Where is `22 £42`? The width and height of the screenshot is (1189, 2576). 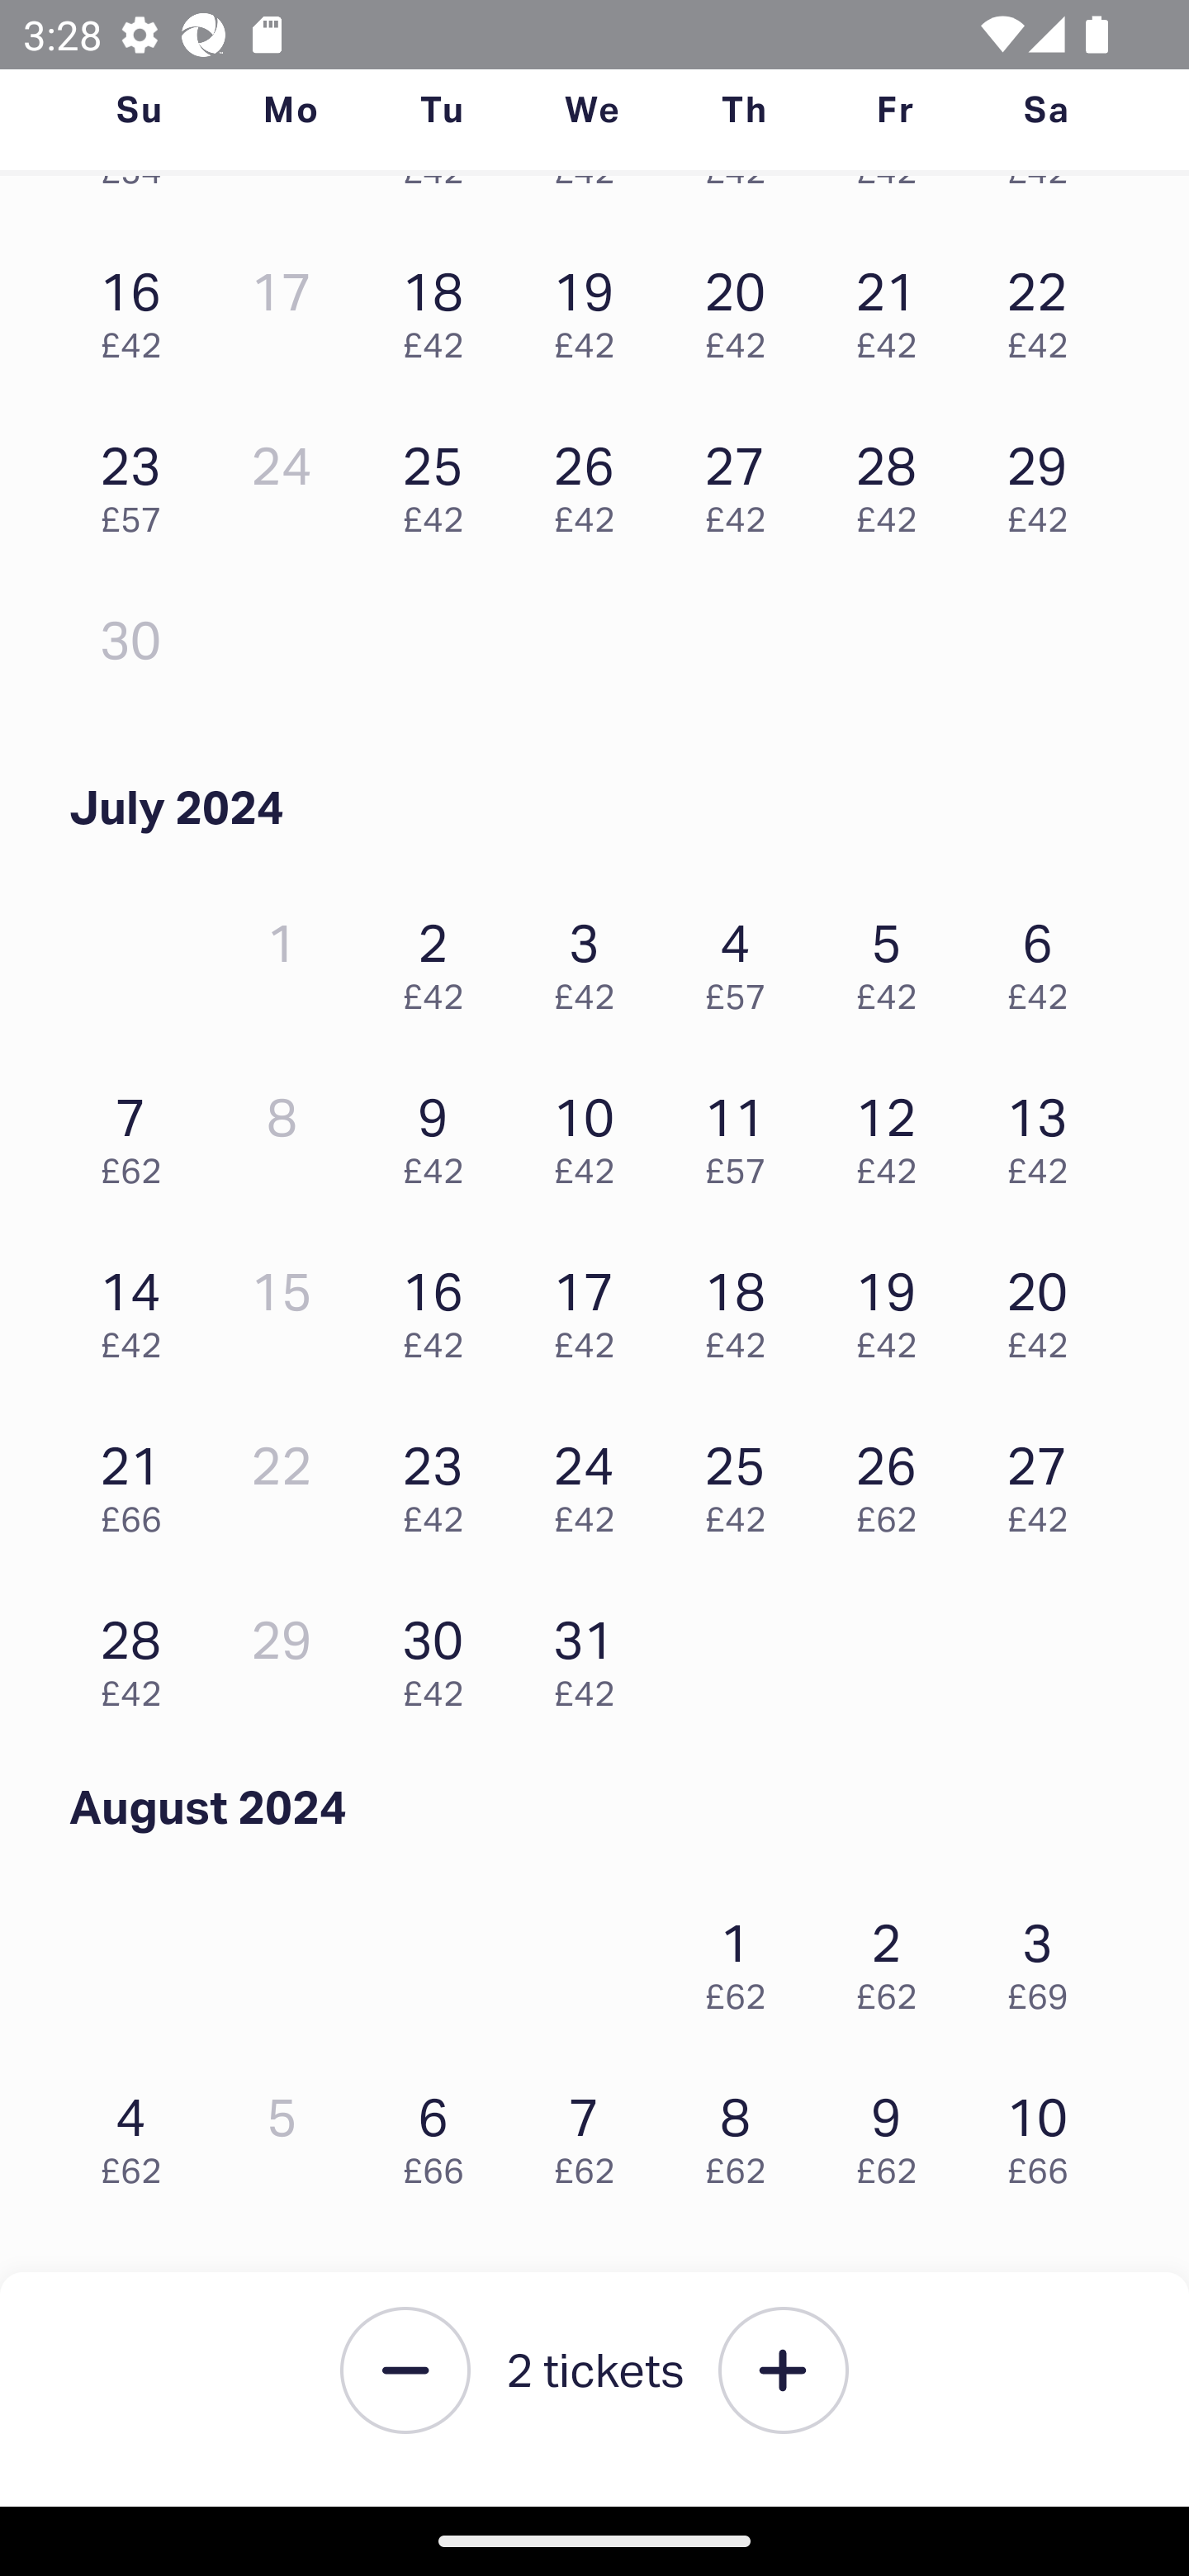
22 £42 is located at coordinates (1045, 307).